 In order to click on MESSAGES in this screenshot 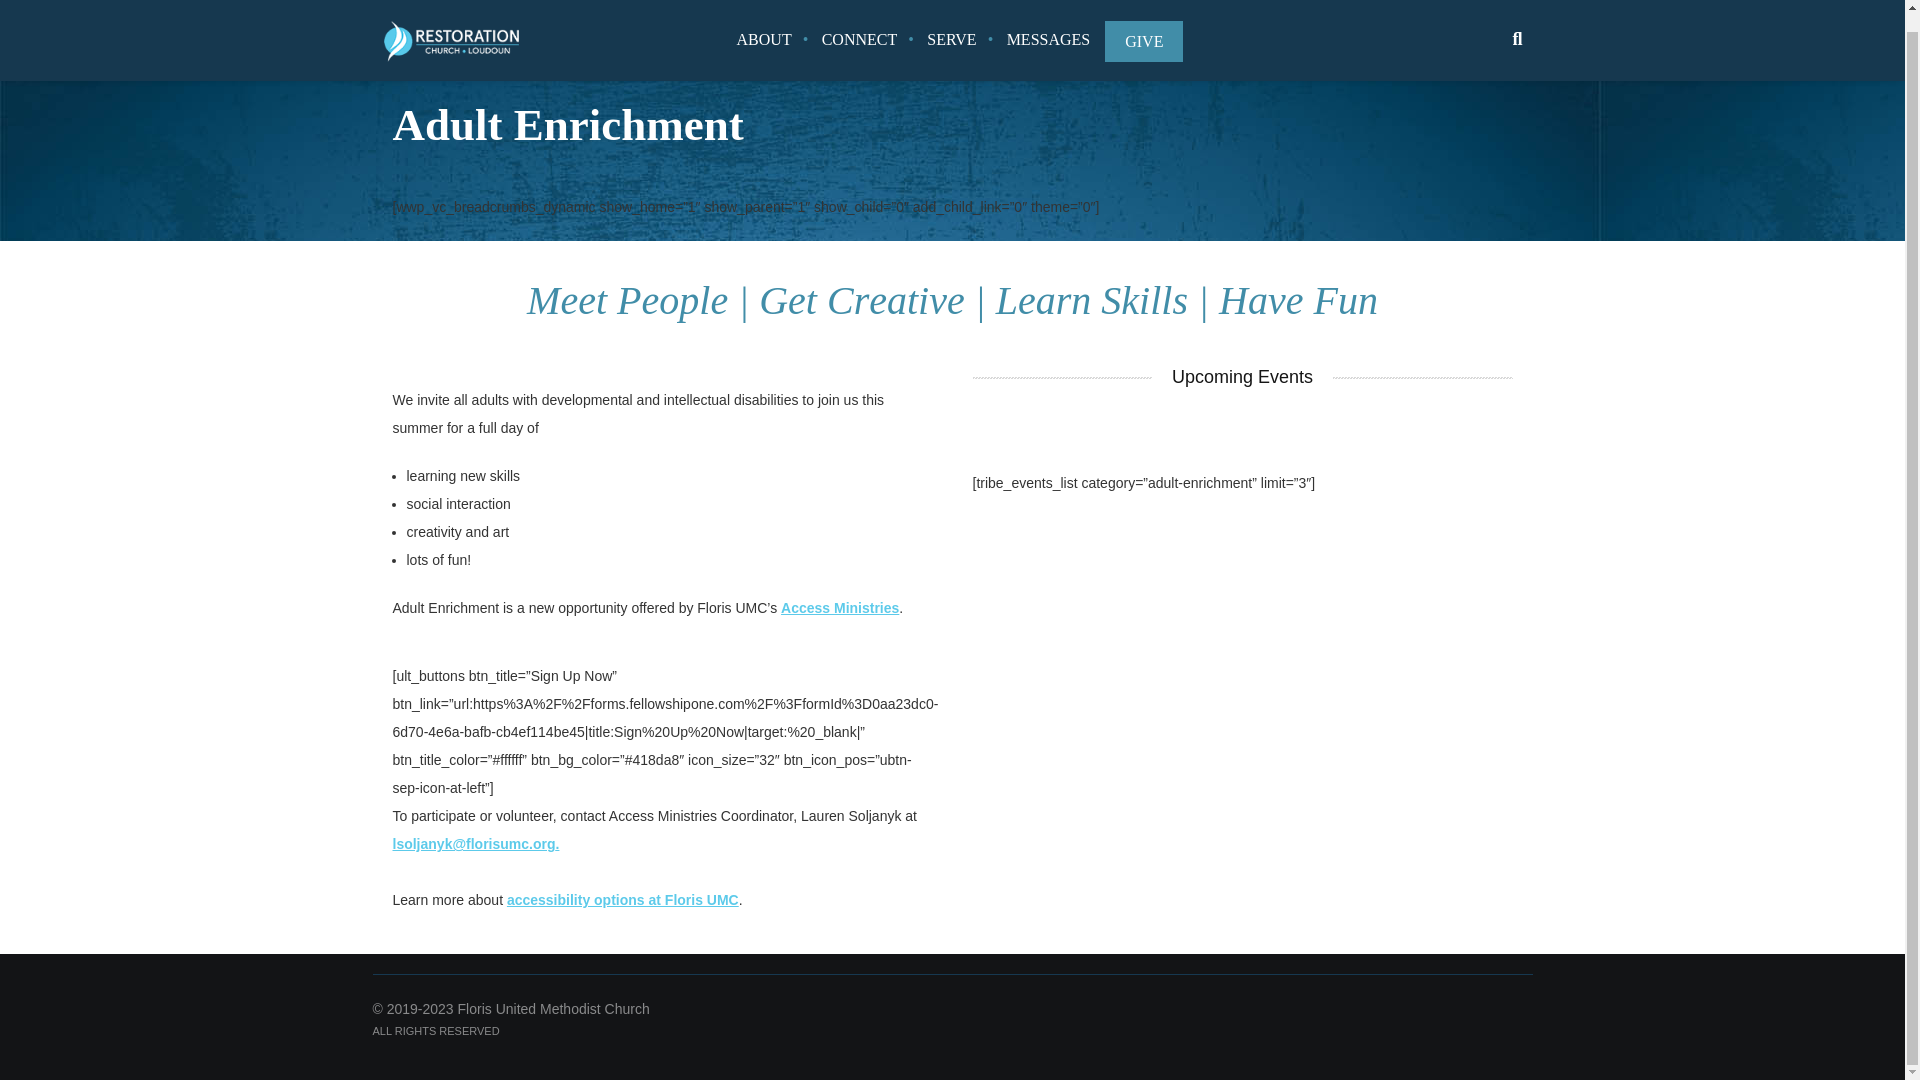, I will do `click(1048, 30)`.